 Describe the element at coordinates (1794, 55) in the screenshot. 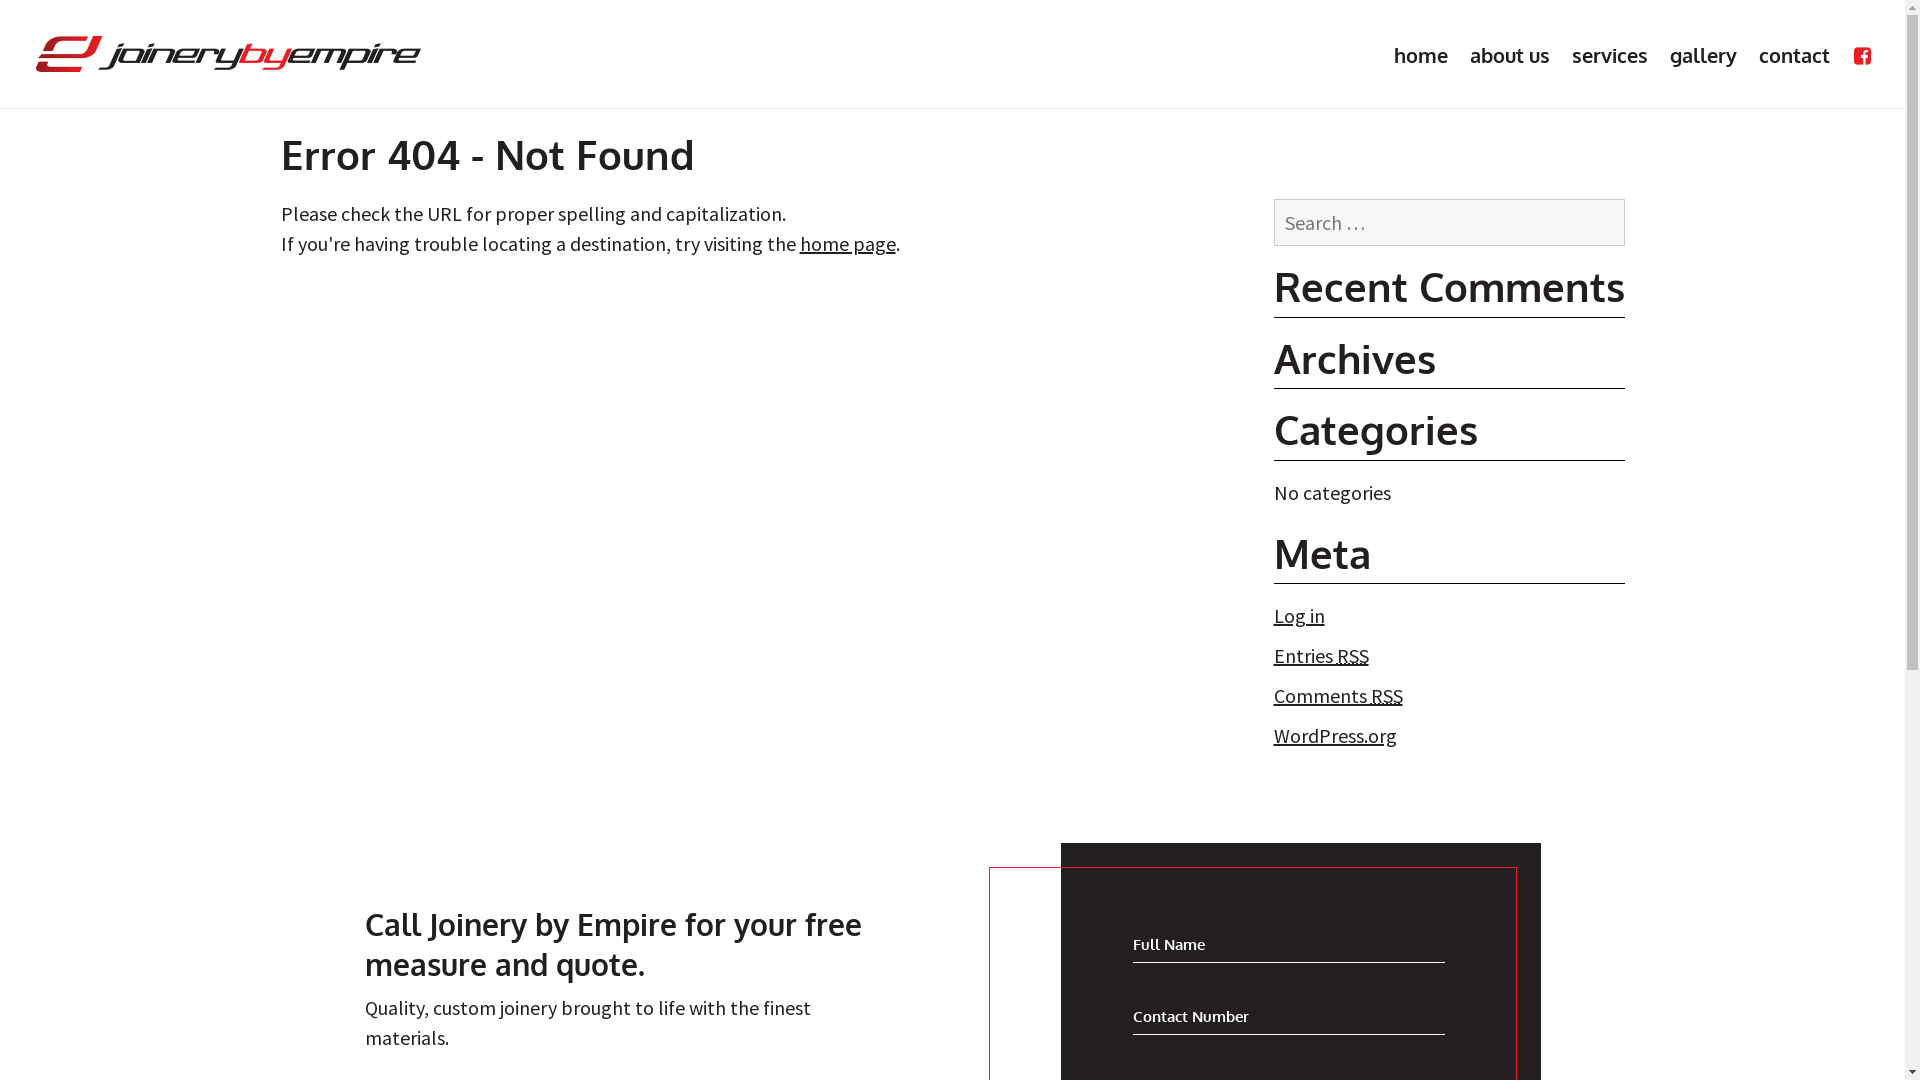

I see `contact` at that location.